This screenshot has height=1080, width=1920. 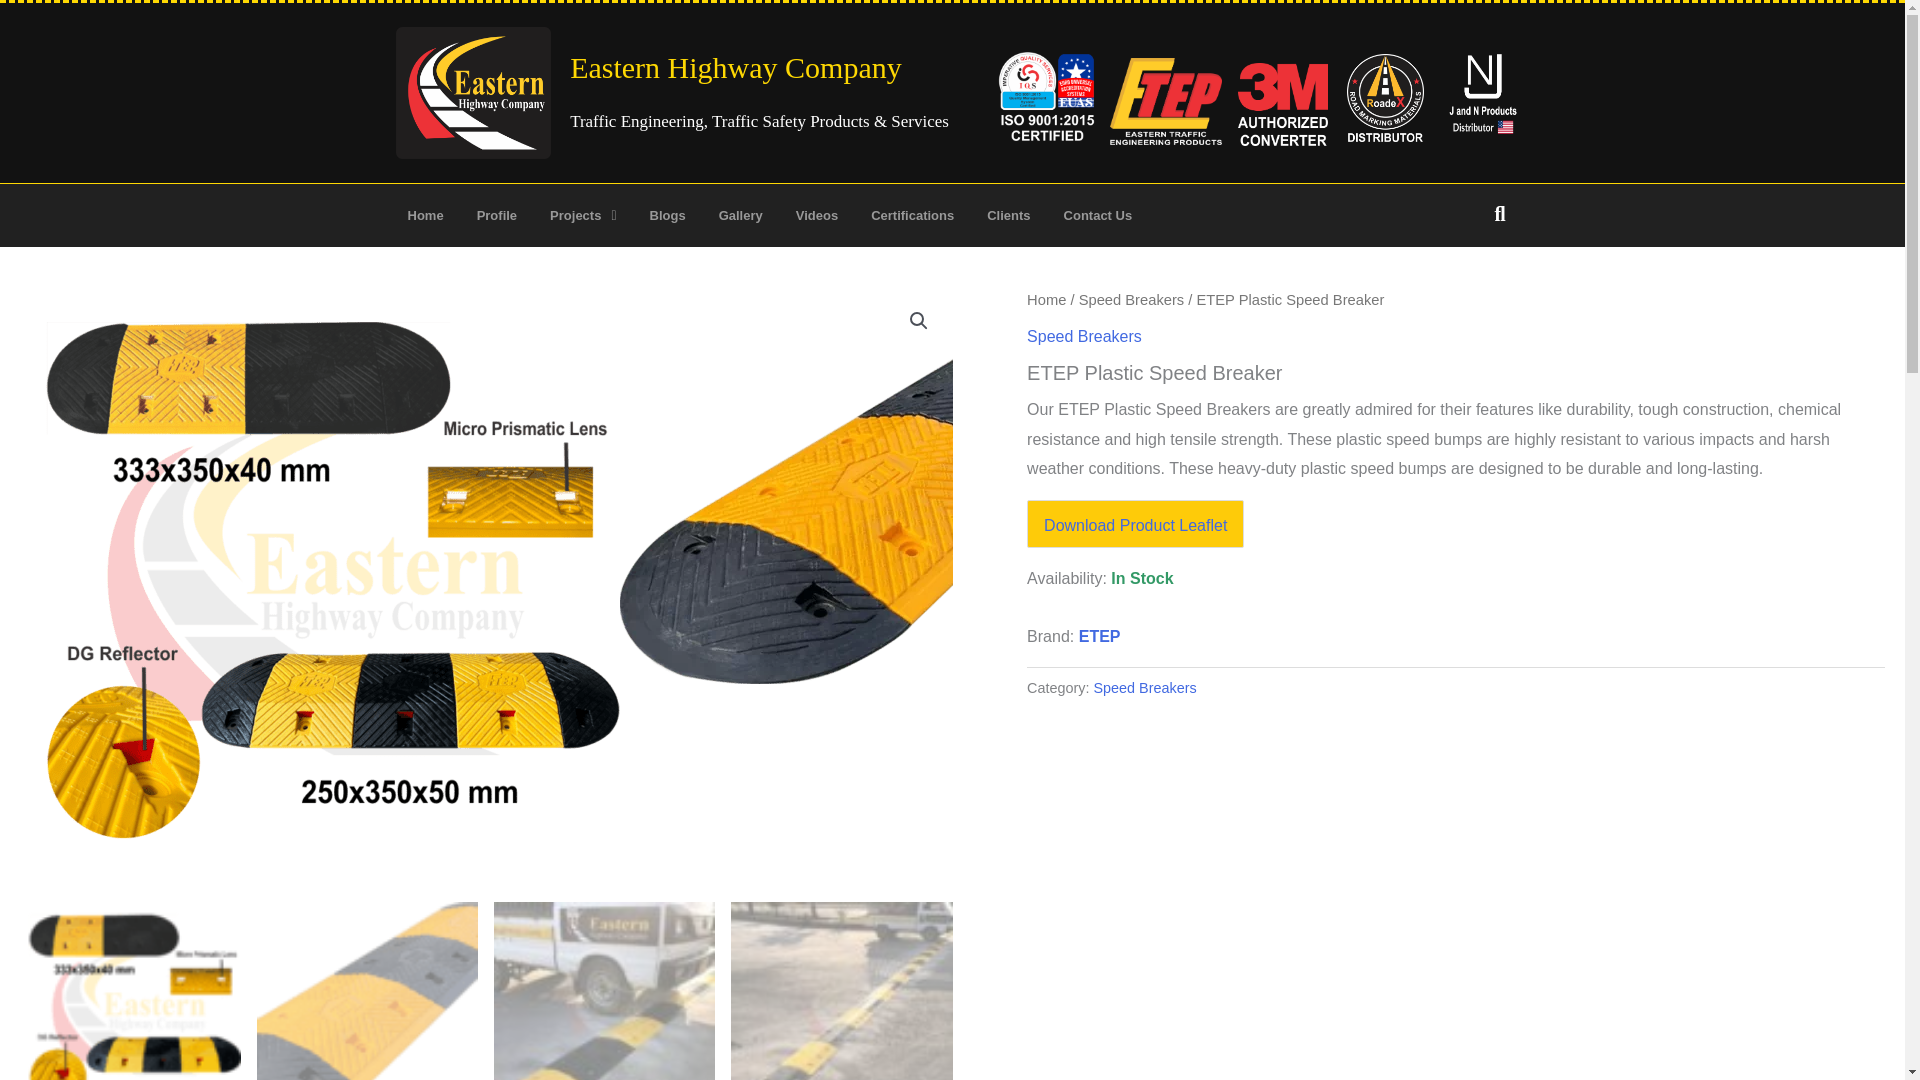 I want to click on Clients, so click(x=1008, y=215).